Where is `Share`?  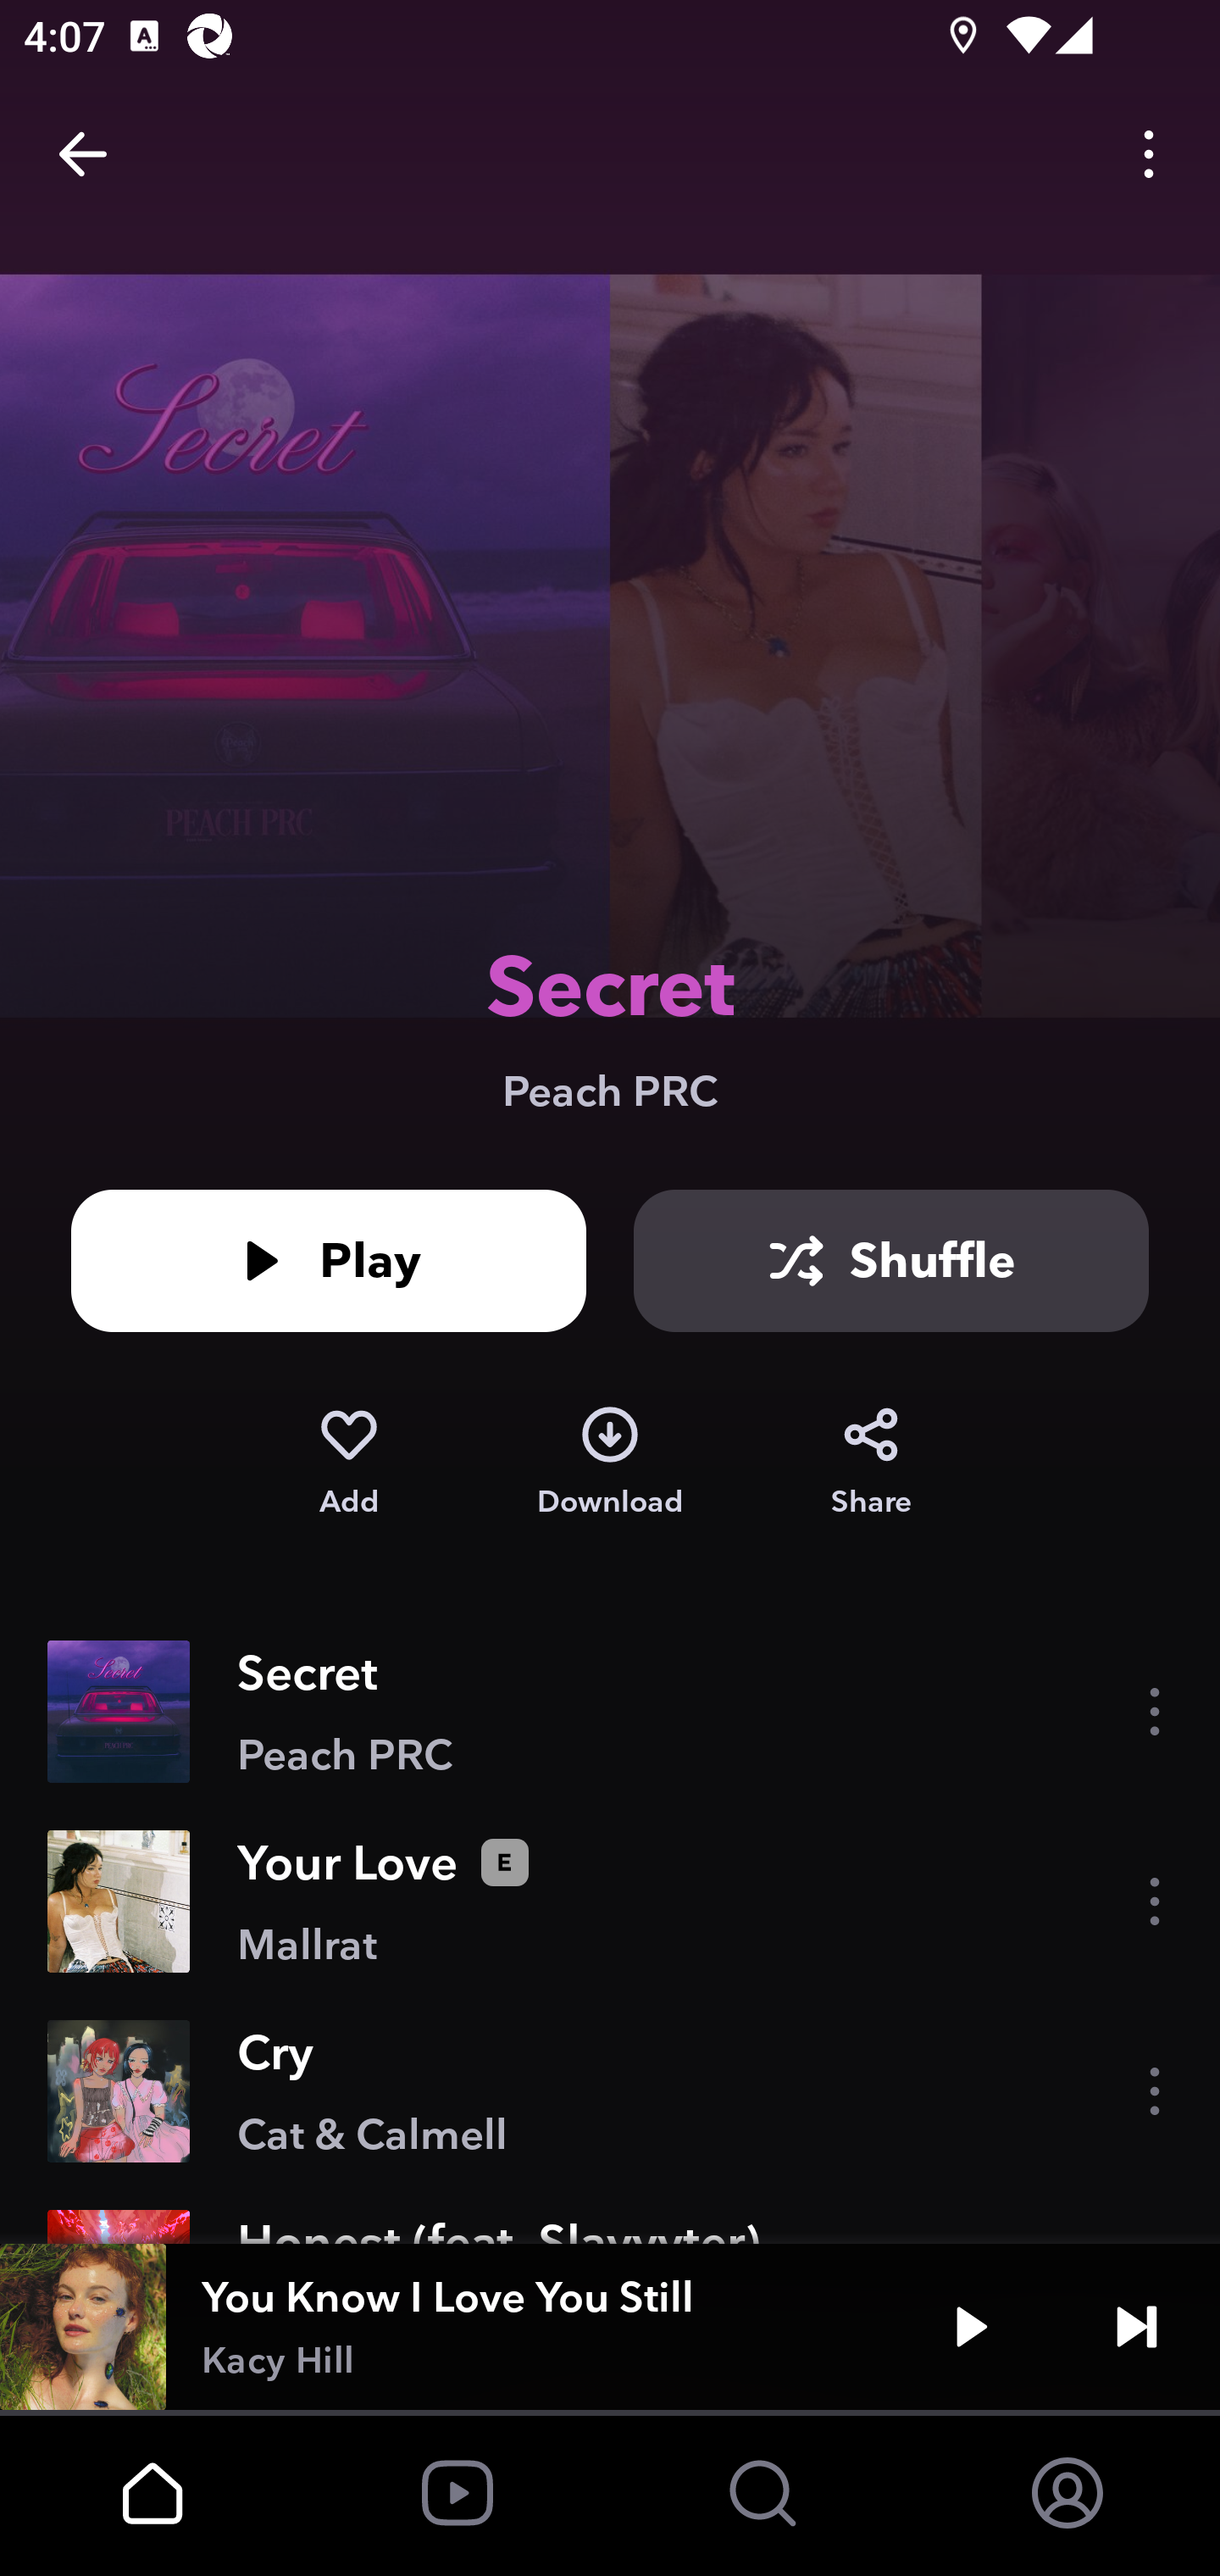 Share is located at coordinates (871, 1463).